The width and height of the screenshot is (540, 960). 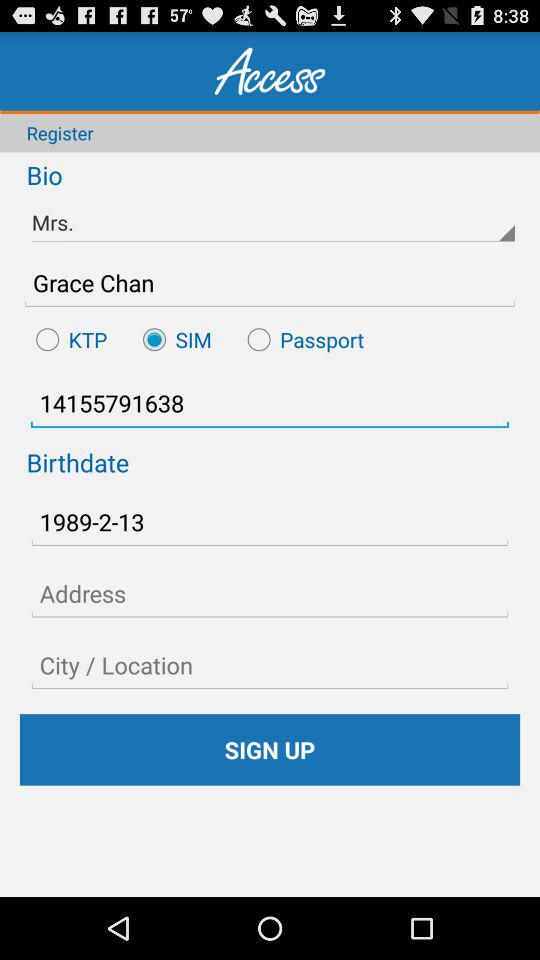 What do you see at coordinates (270, 593) in the screenshot?
I see `bar to enter address` at bounding box center [270, 593].